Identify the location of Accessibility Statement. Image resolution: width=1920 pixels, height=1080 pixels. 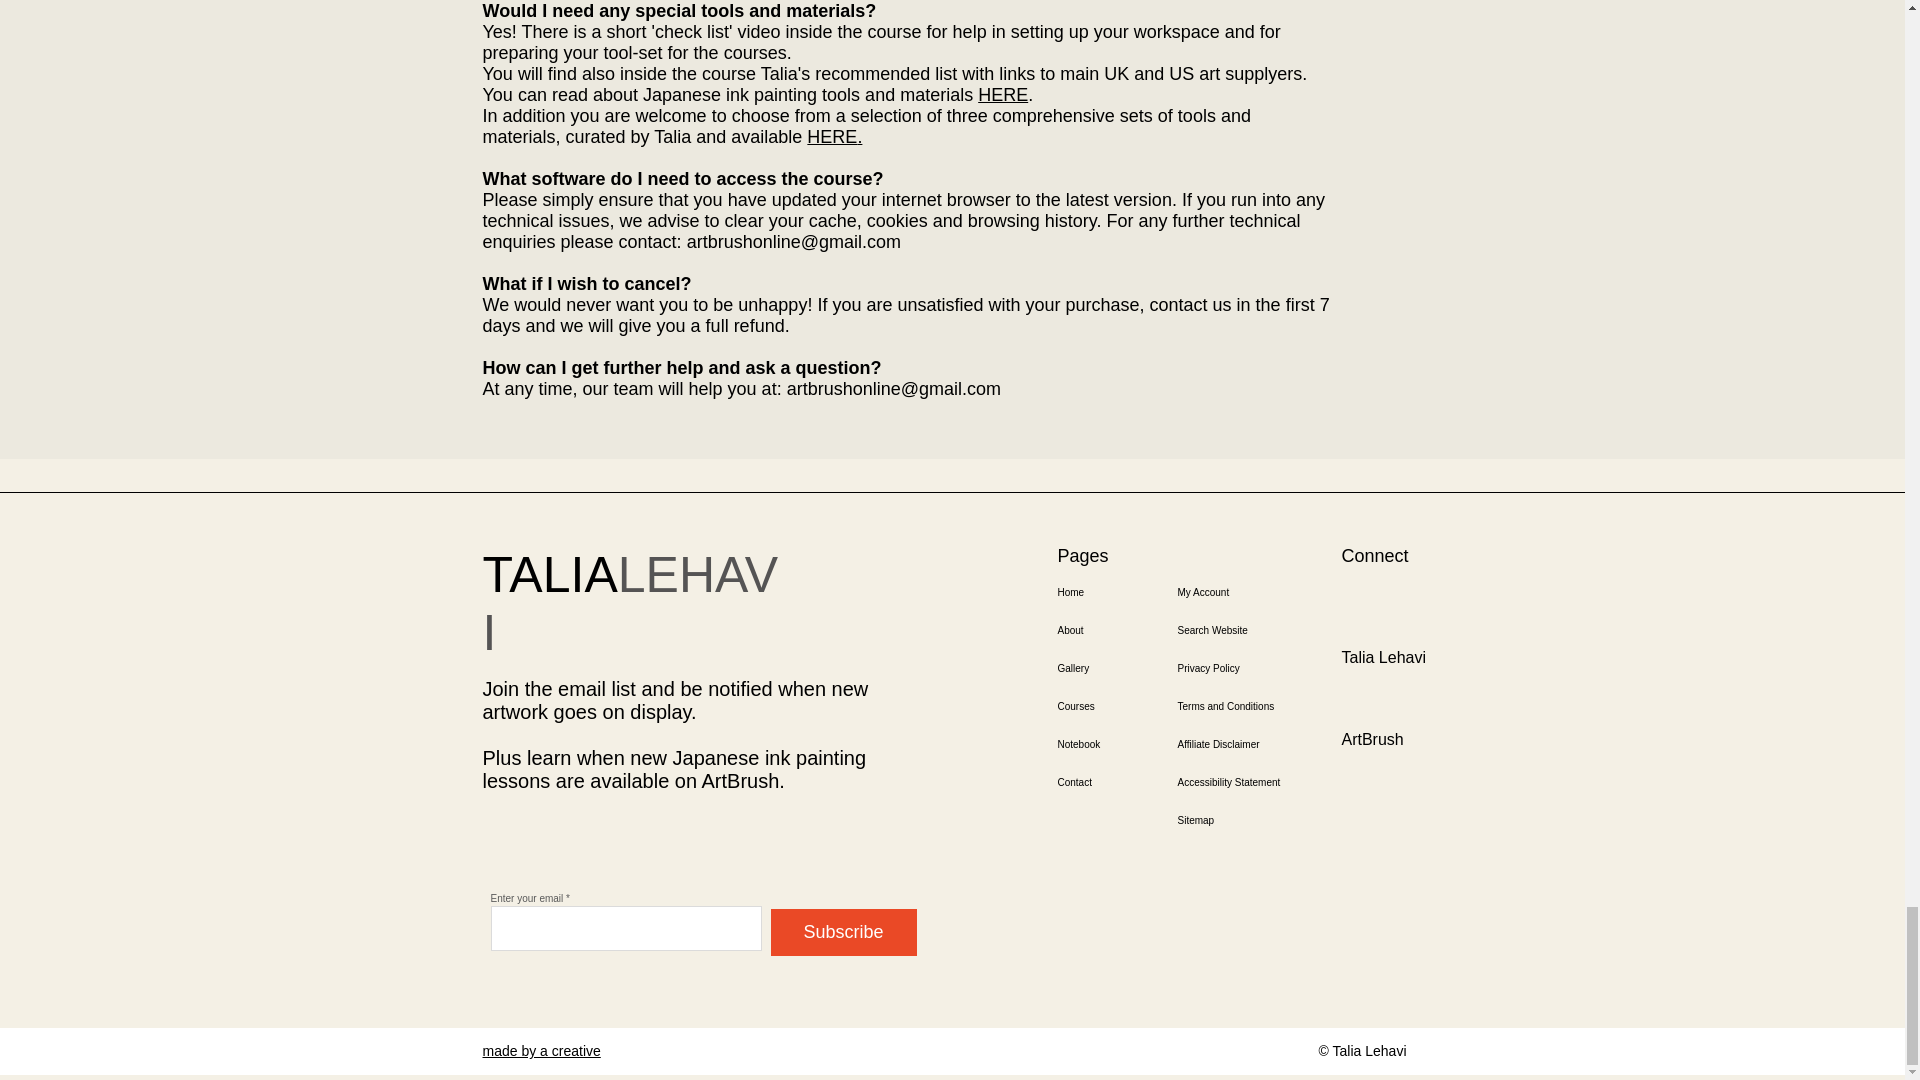
(1248, 782).